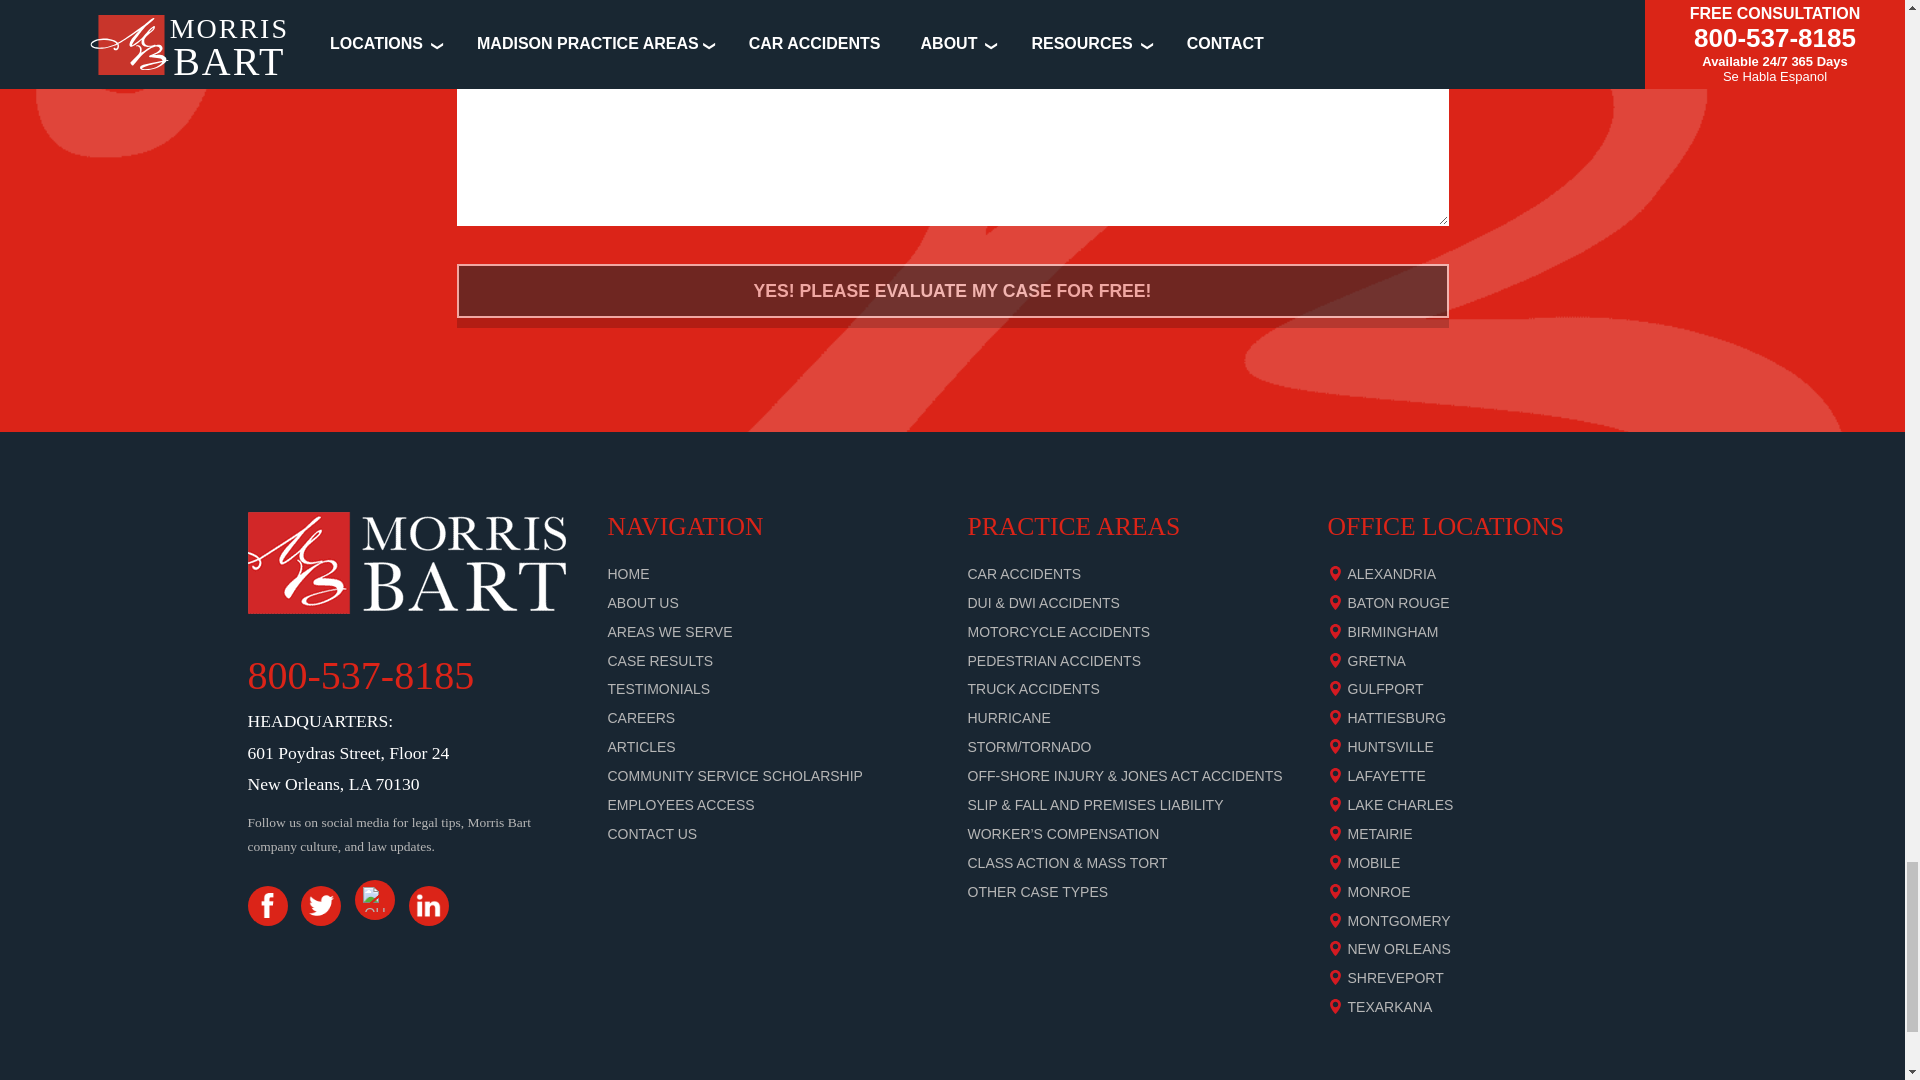 The width and height of the screenshot is (1920, 1080). Describe the element at coordinates (659, 688) in the screenshot. I see `Testimonials` at that location.